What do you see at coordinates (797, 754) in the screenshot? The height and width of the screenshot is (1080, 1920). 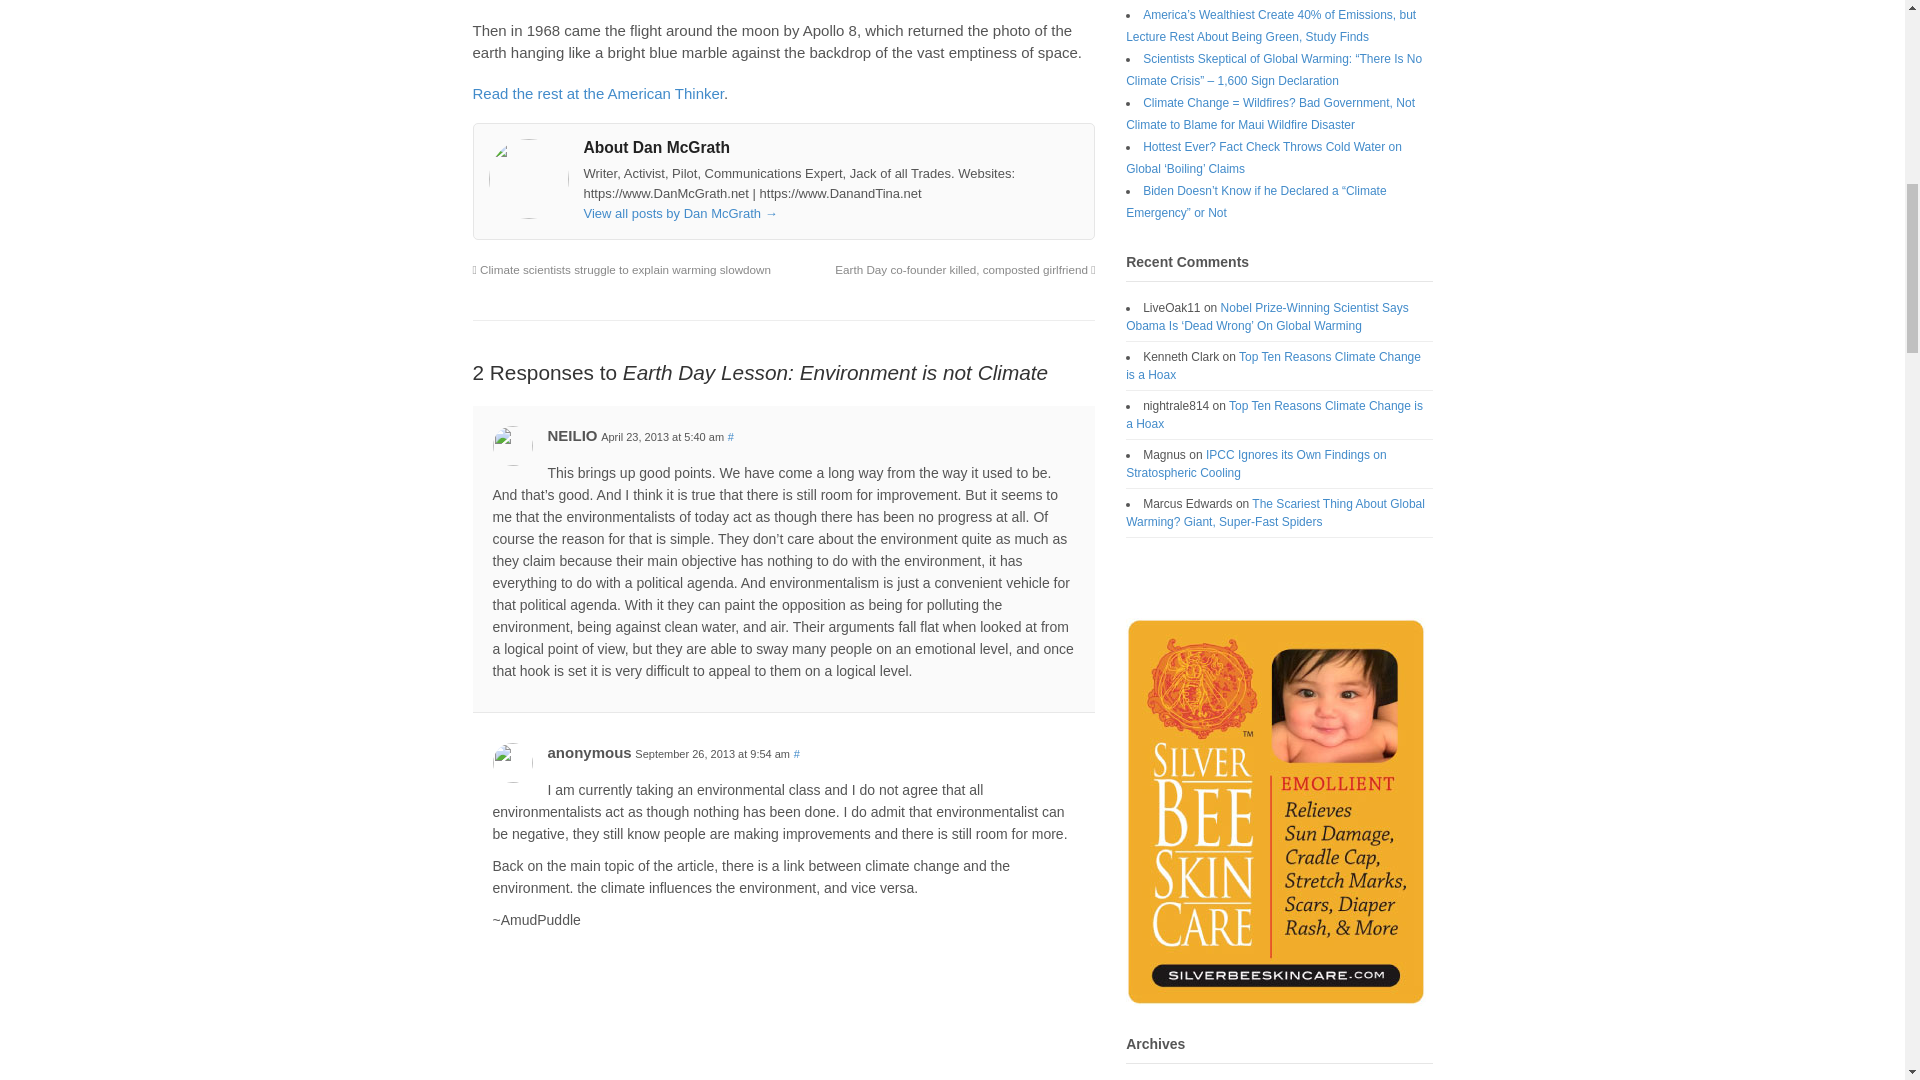 I see `Direct link to this comment` at bounding box center [797, 754].